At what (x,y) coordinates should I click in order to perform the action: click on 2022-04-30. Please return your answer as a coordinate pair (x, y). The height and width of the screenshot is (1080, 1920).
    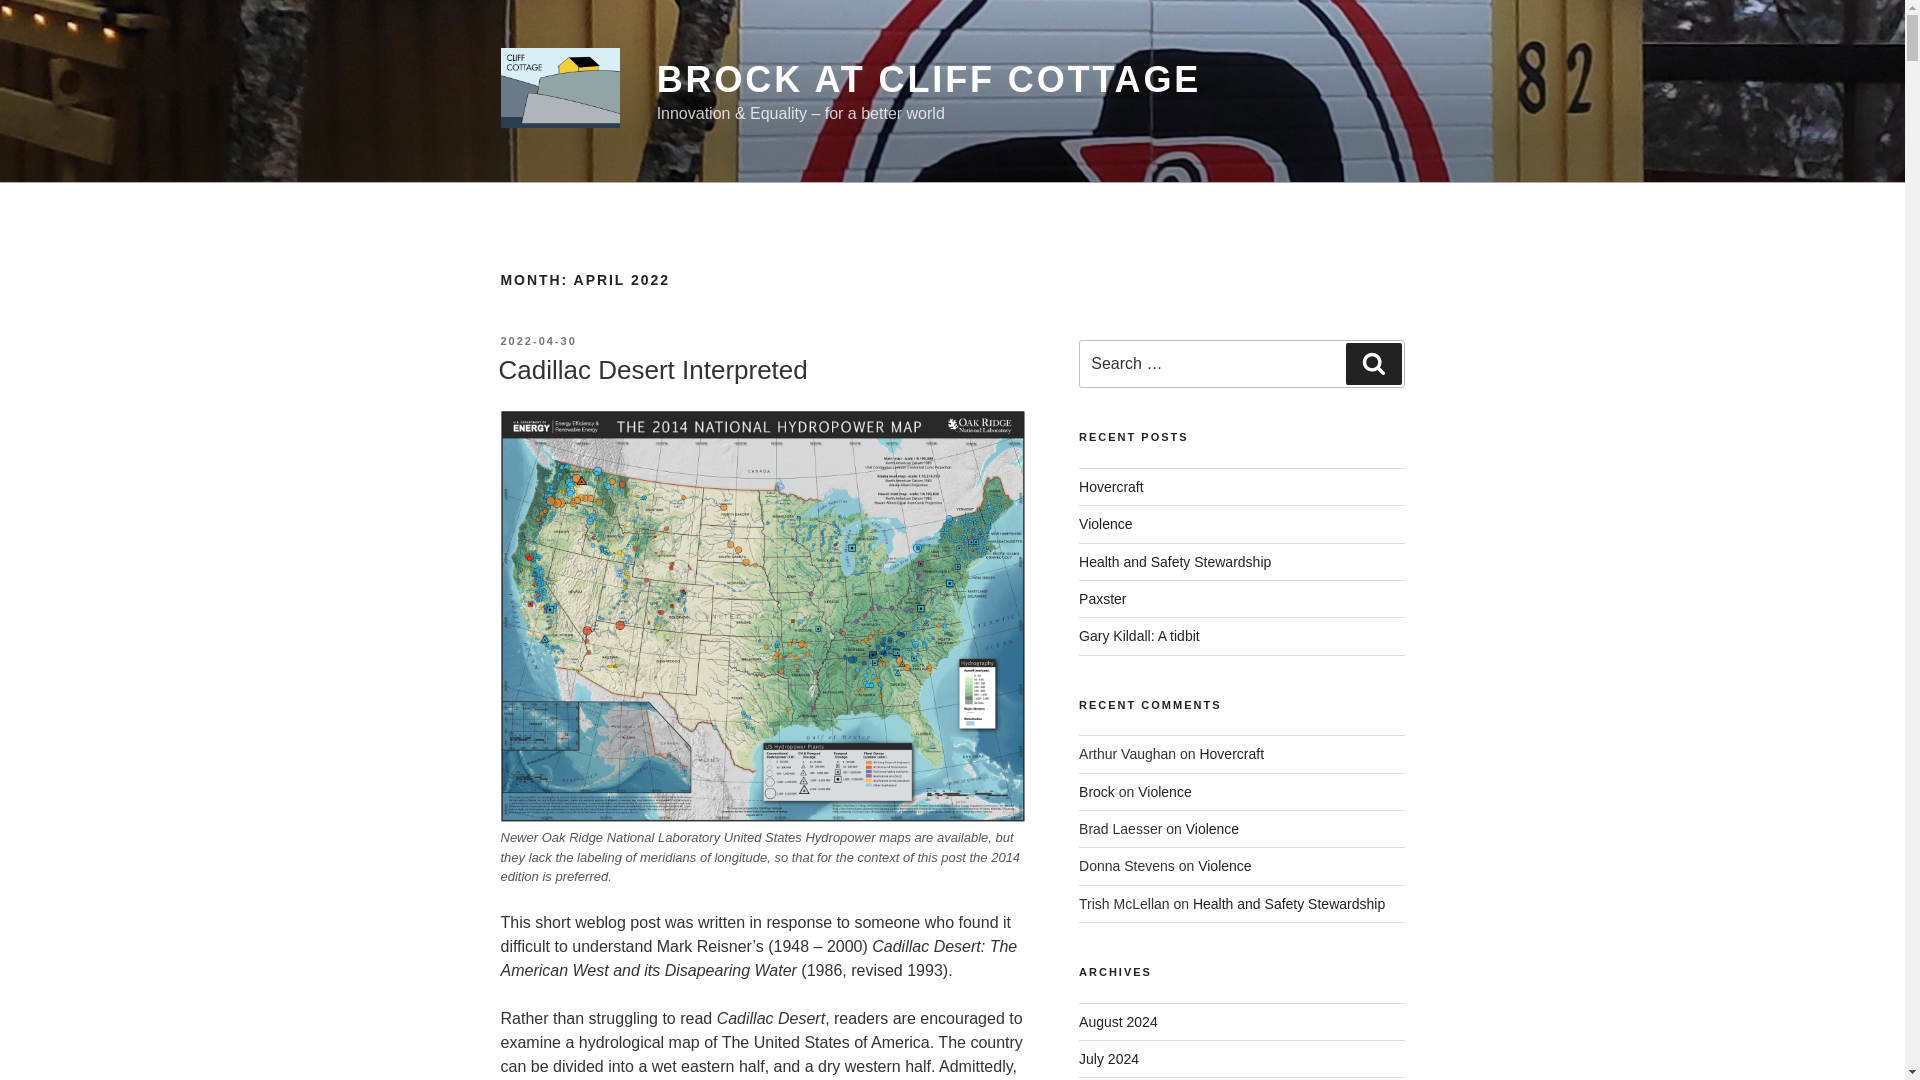
    Looking at the image, I should click on (538, 340).